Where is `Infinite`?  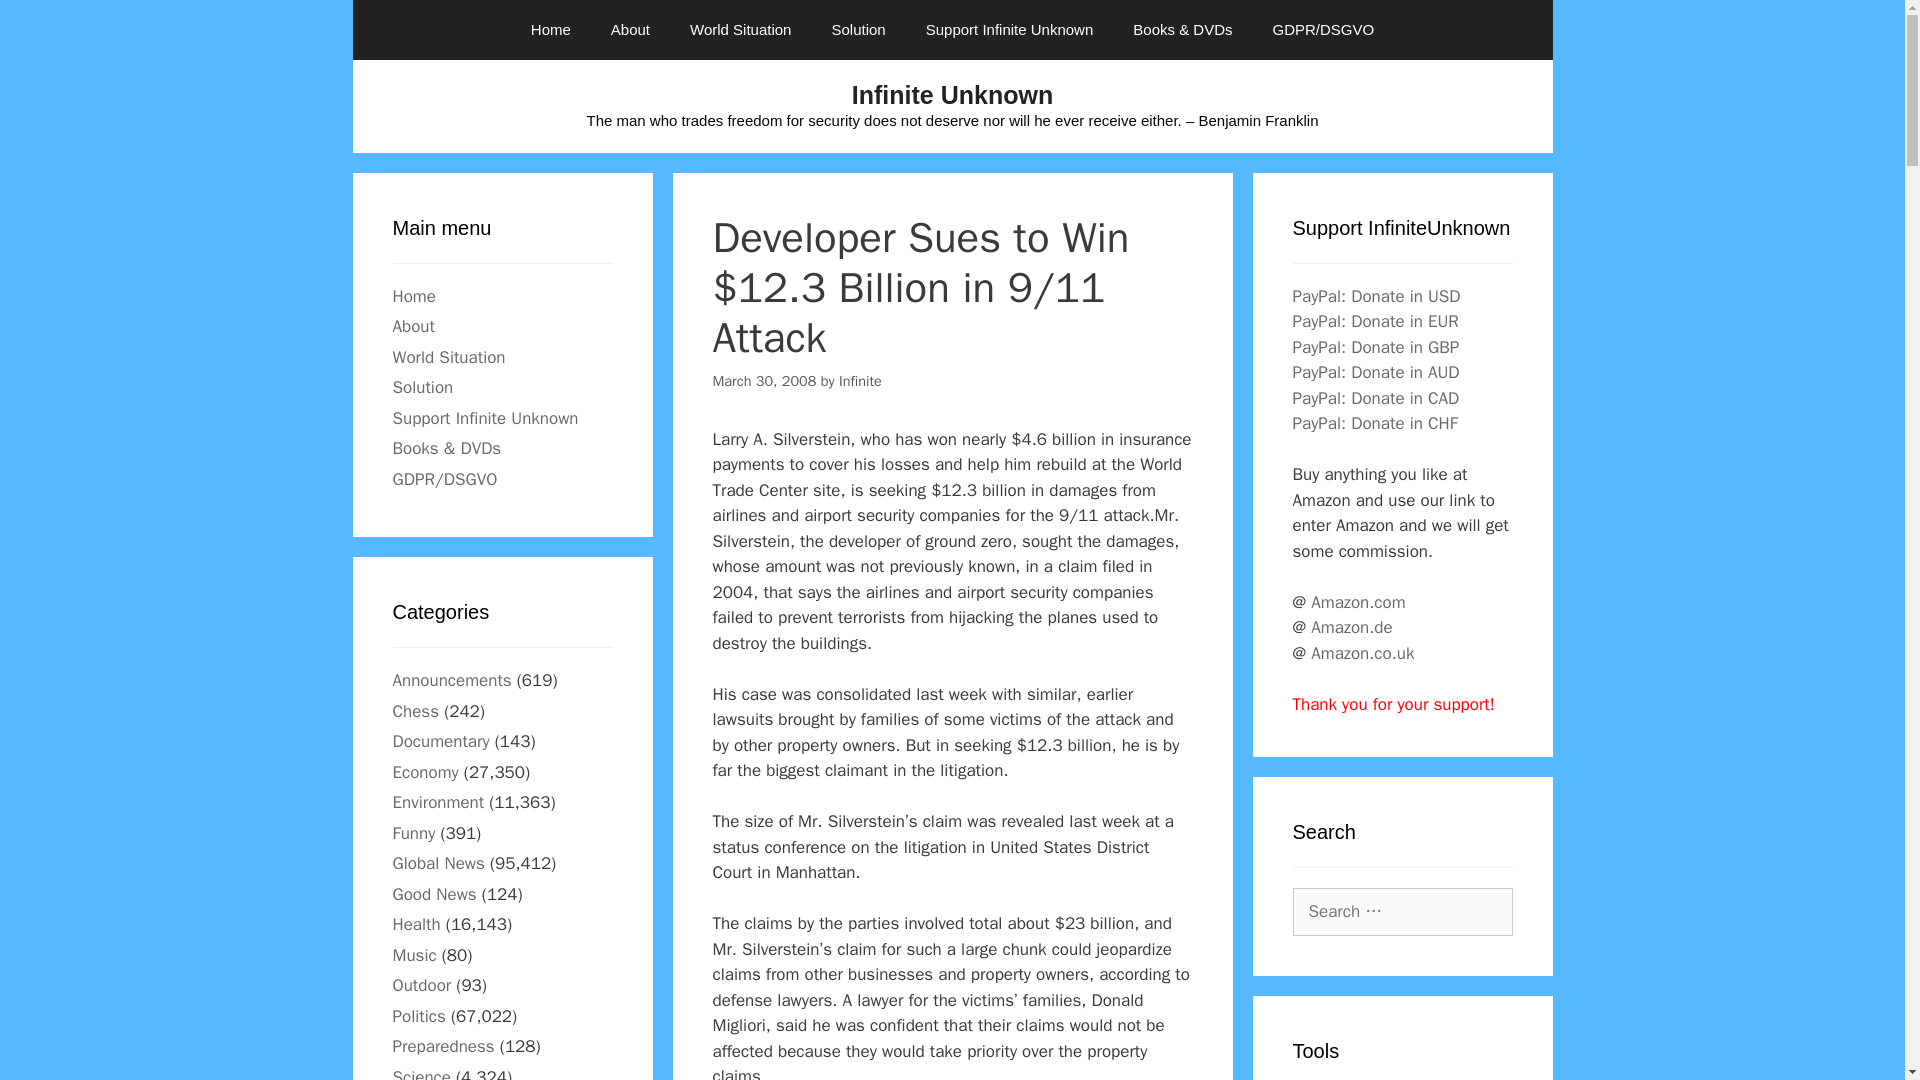 Infinite is located at coordinates (860, 380).